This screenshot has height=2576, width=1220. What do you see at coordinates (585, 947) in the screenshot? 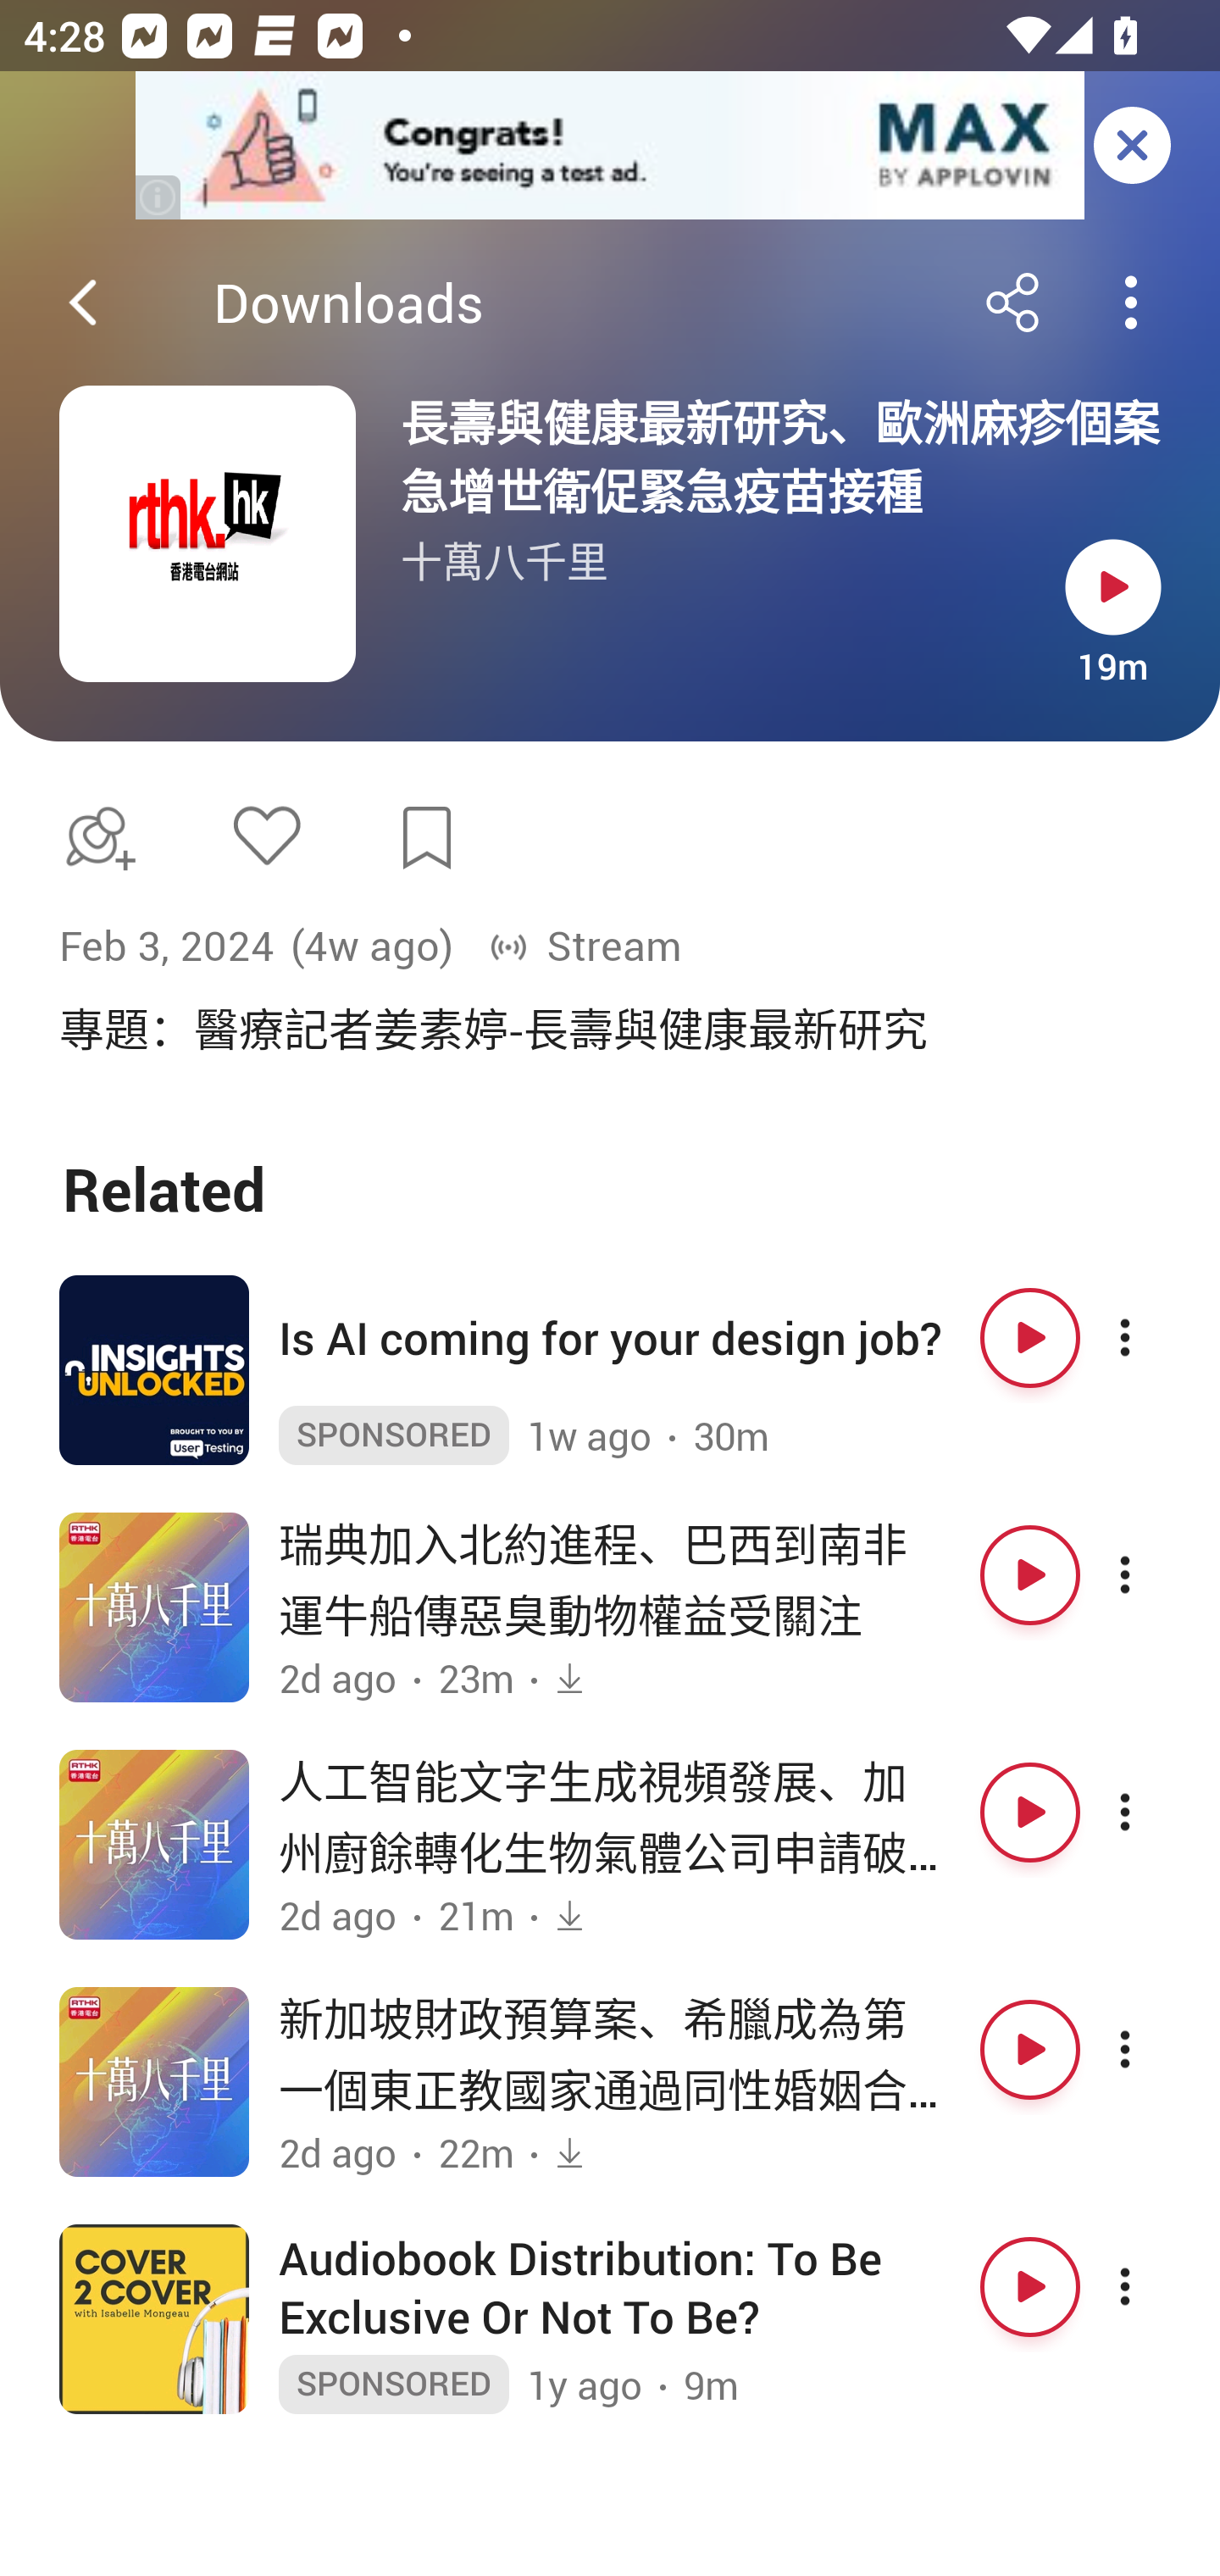
I see `Stream` at bounding box center [585, 947].